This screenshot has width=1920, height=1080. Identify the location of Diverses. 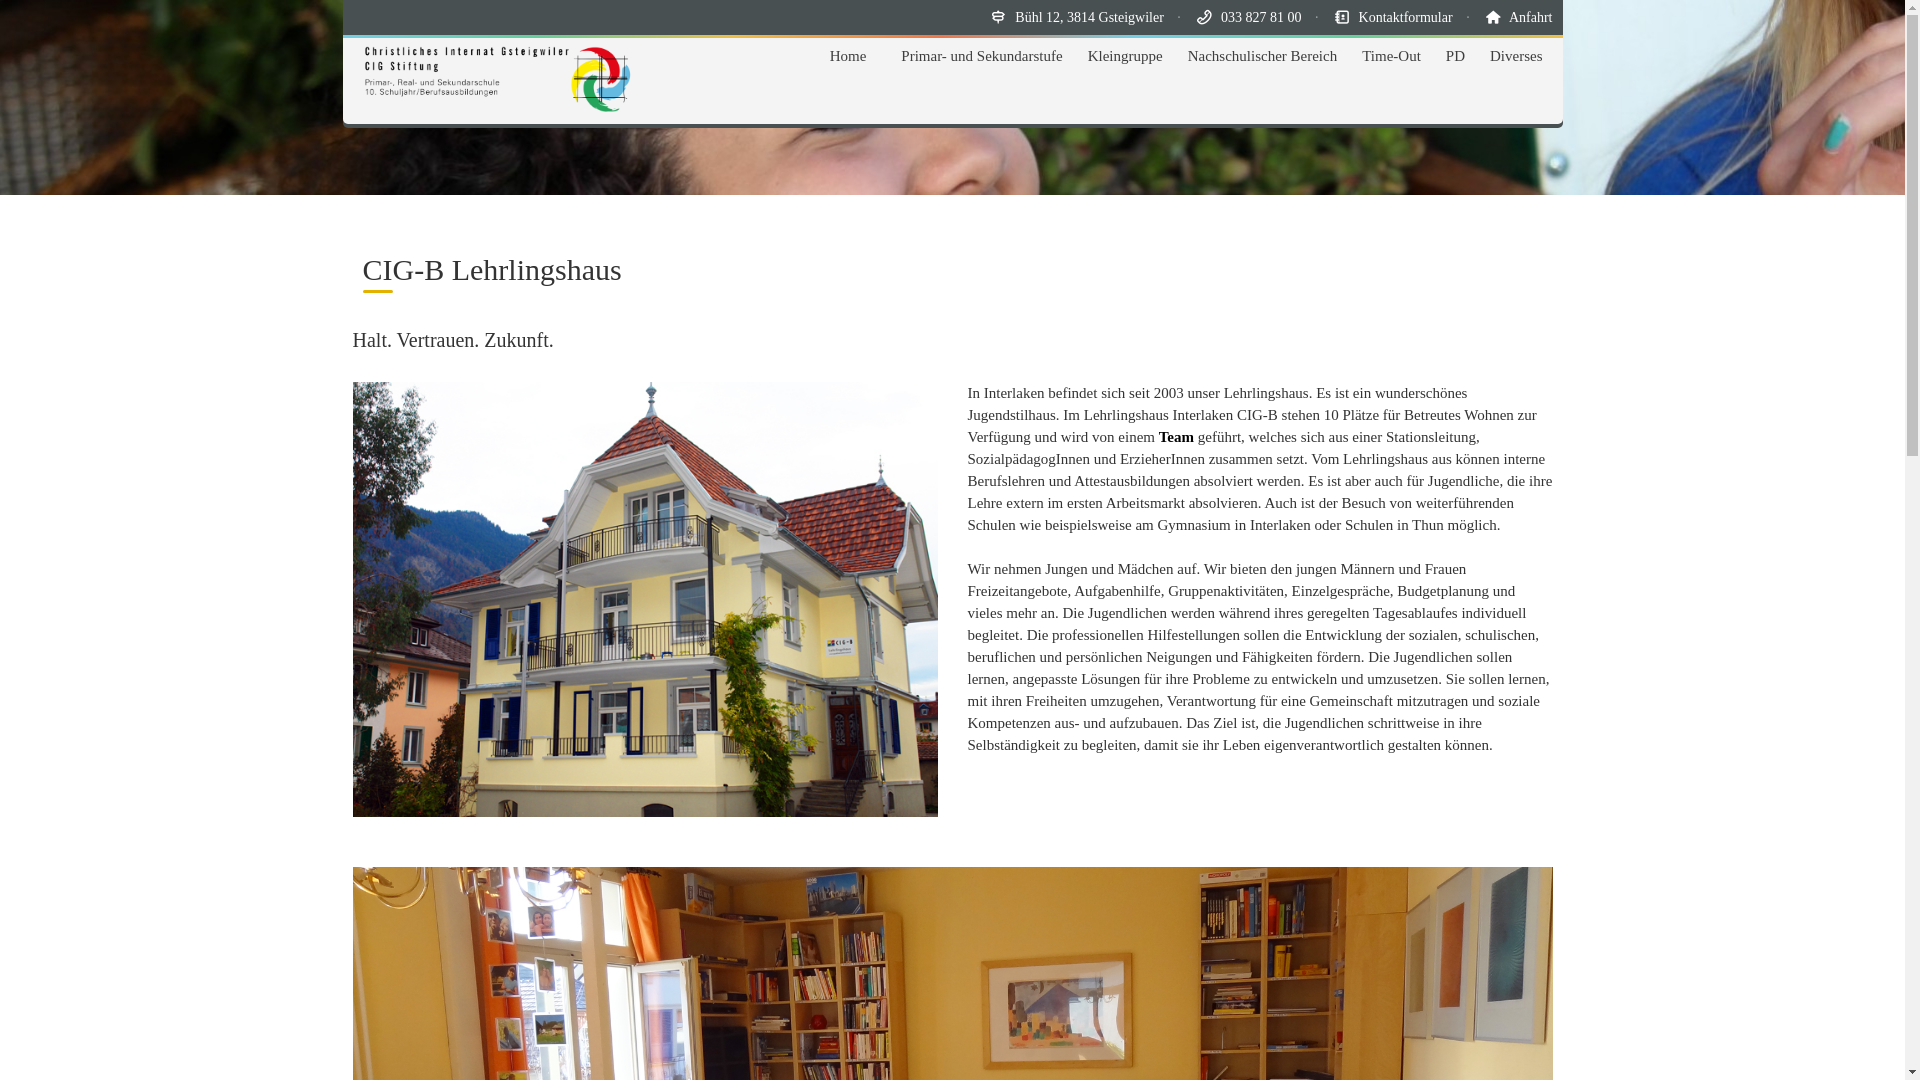
(1516, 56).